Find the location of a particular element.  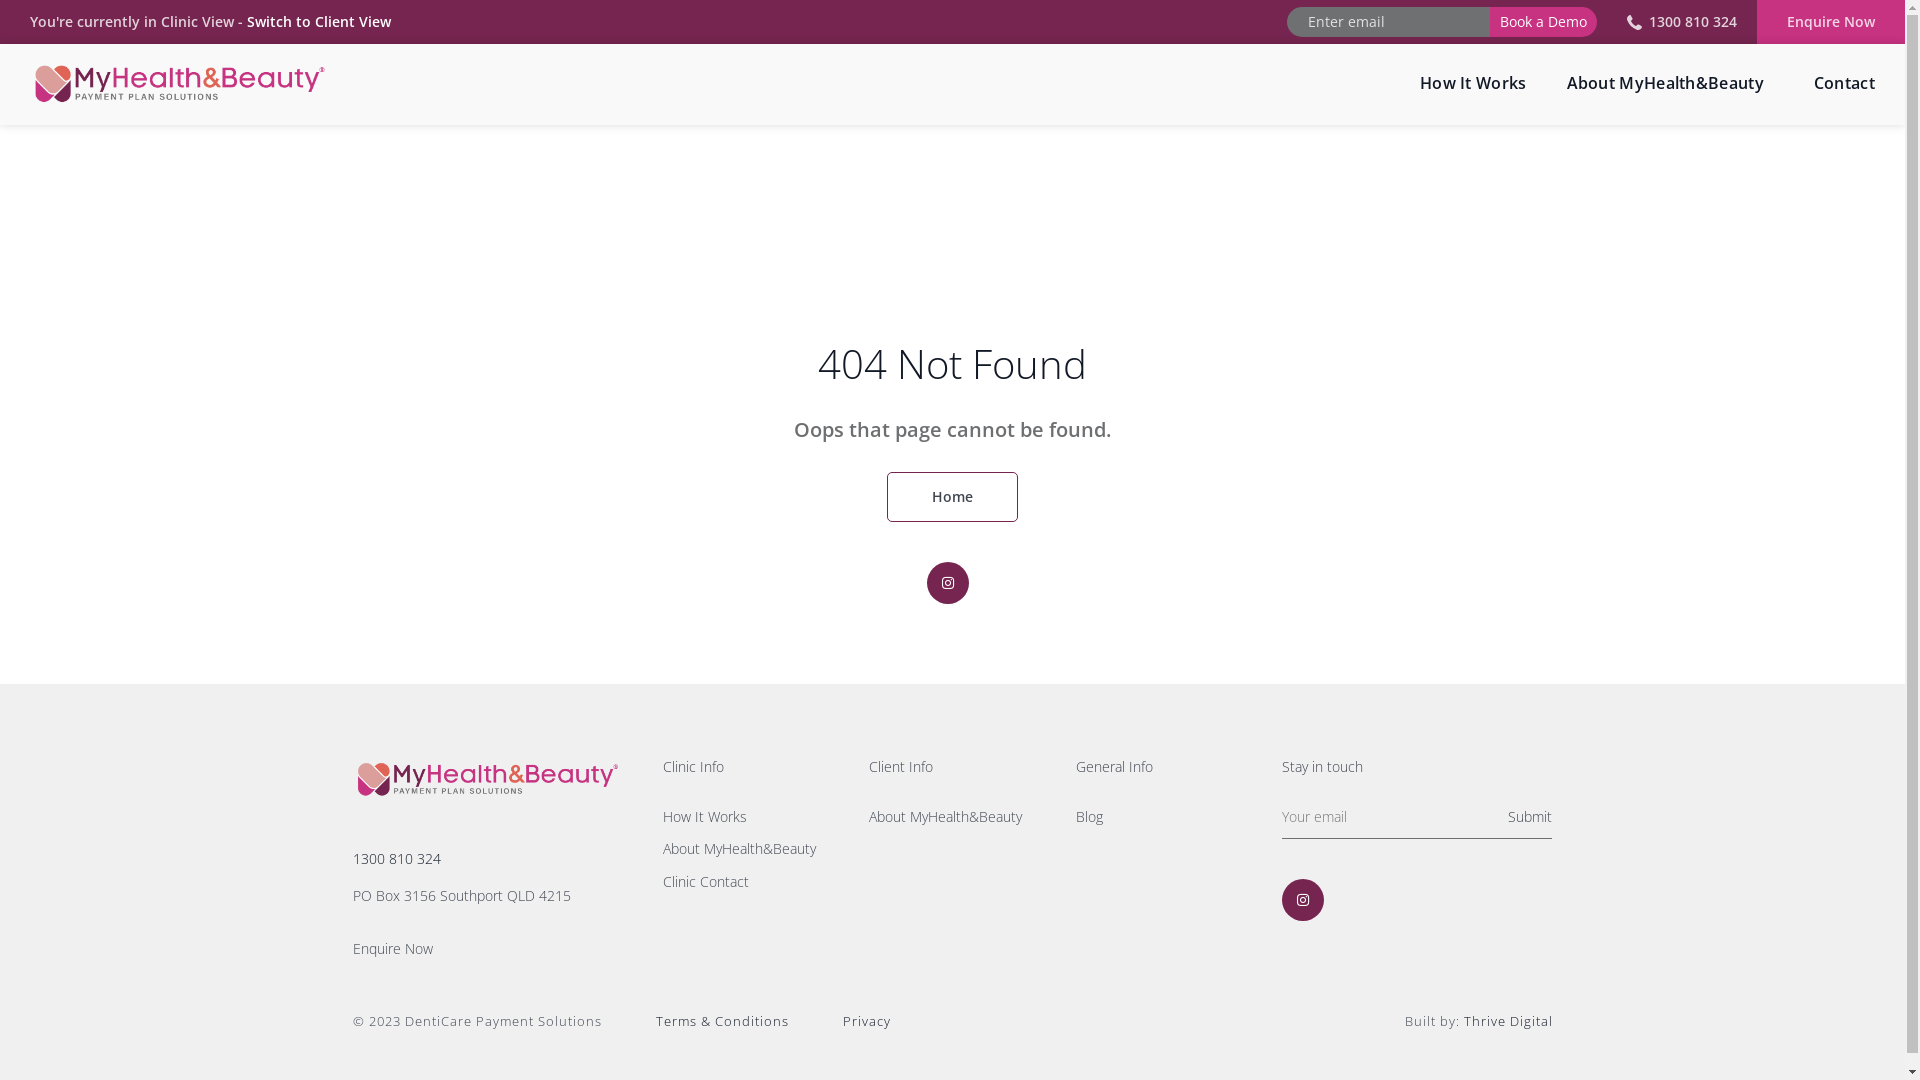

Home is located at coordinates (952, 497).